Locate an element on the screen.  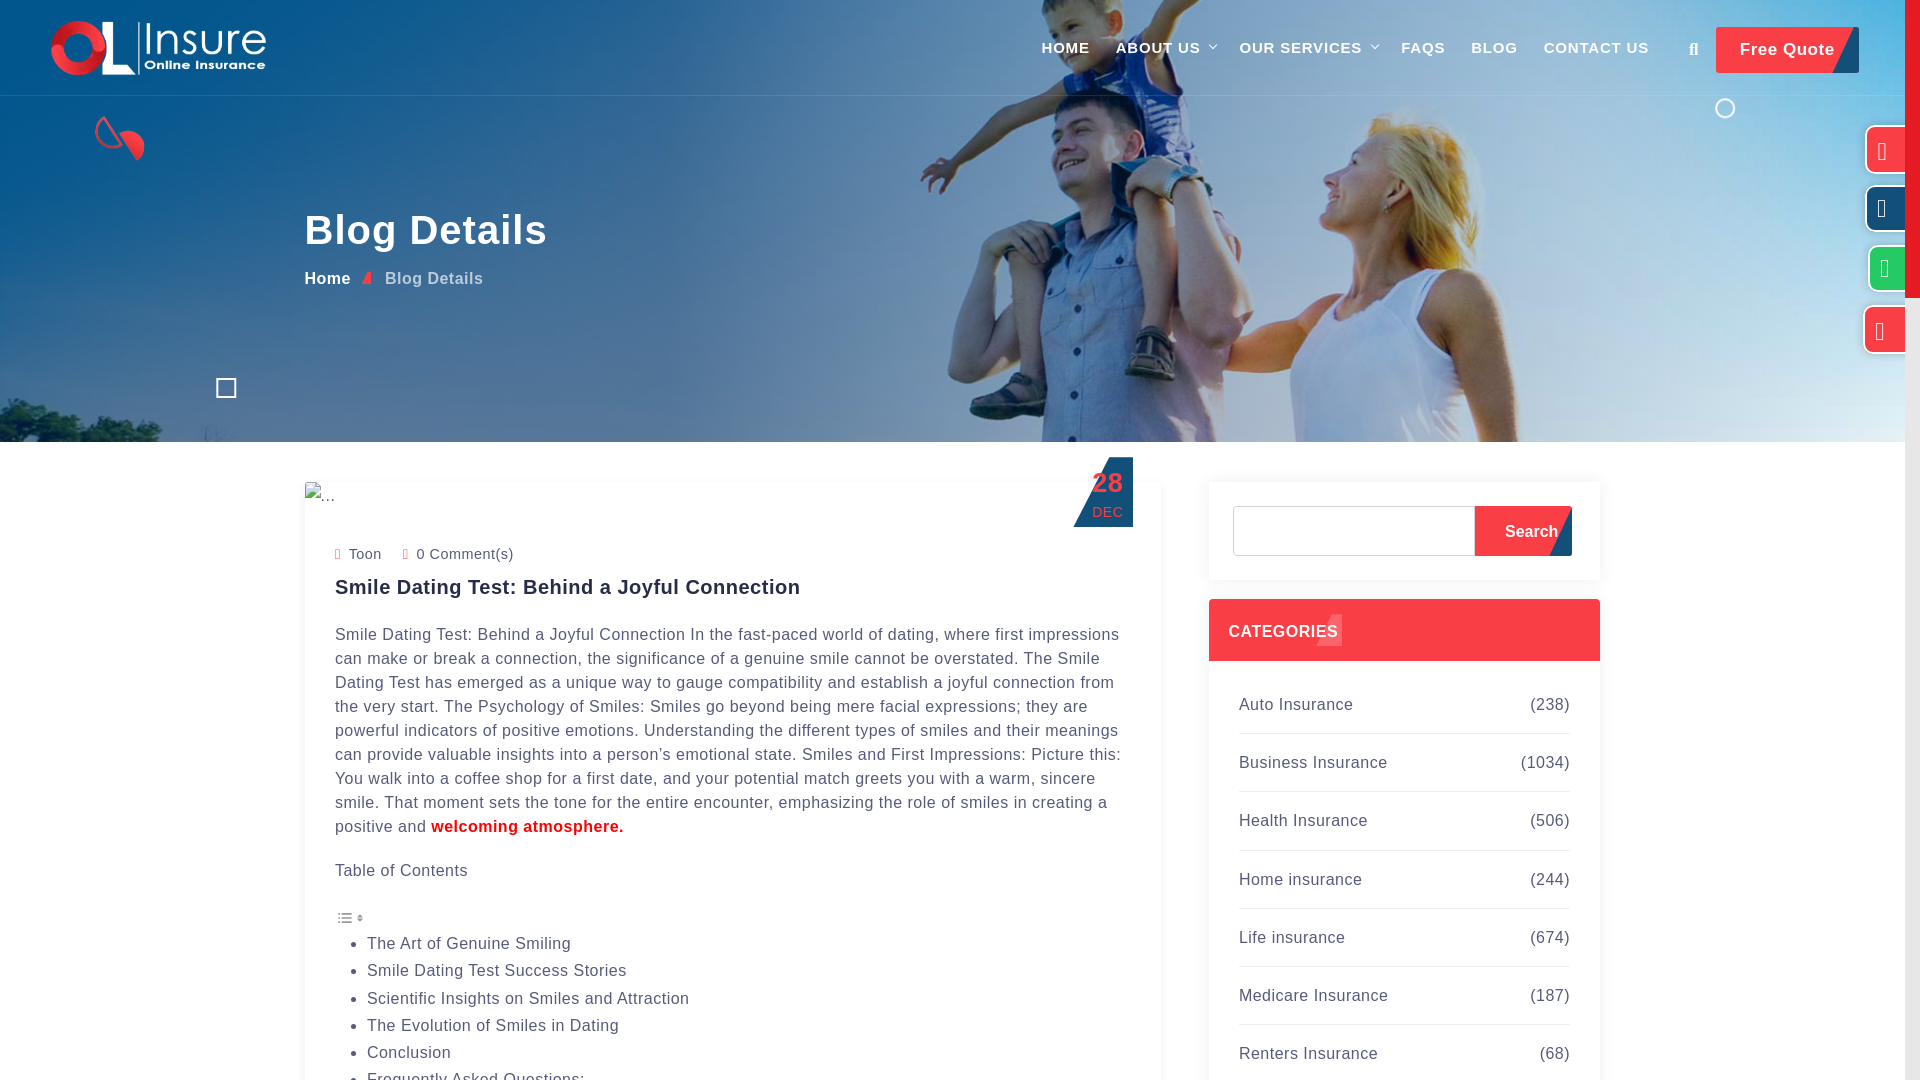
HOME is located at coordinates (1066, 48).